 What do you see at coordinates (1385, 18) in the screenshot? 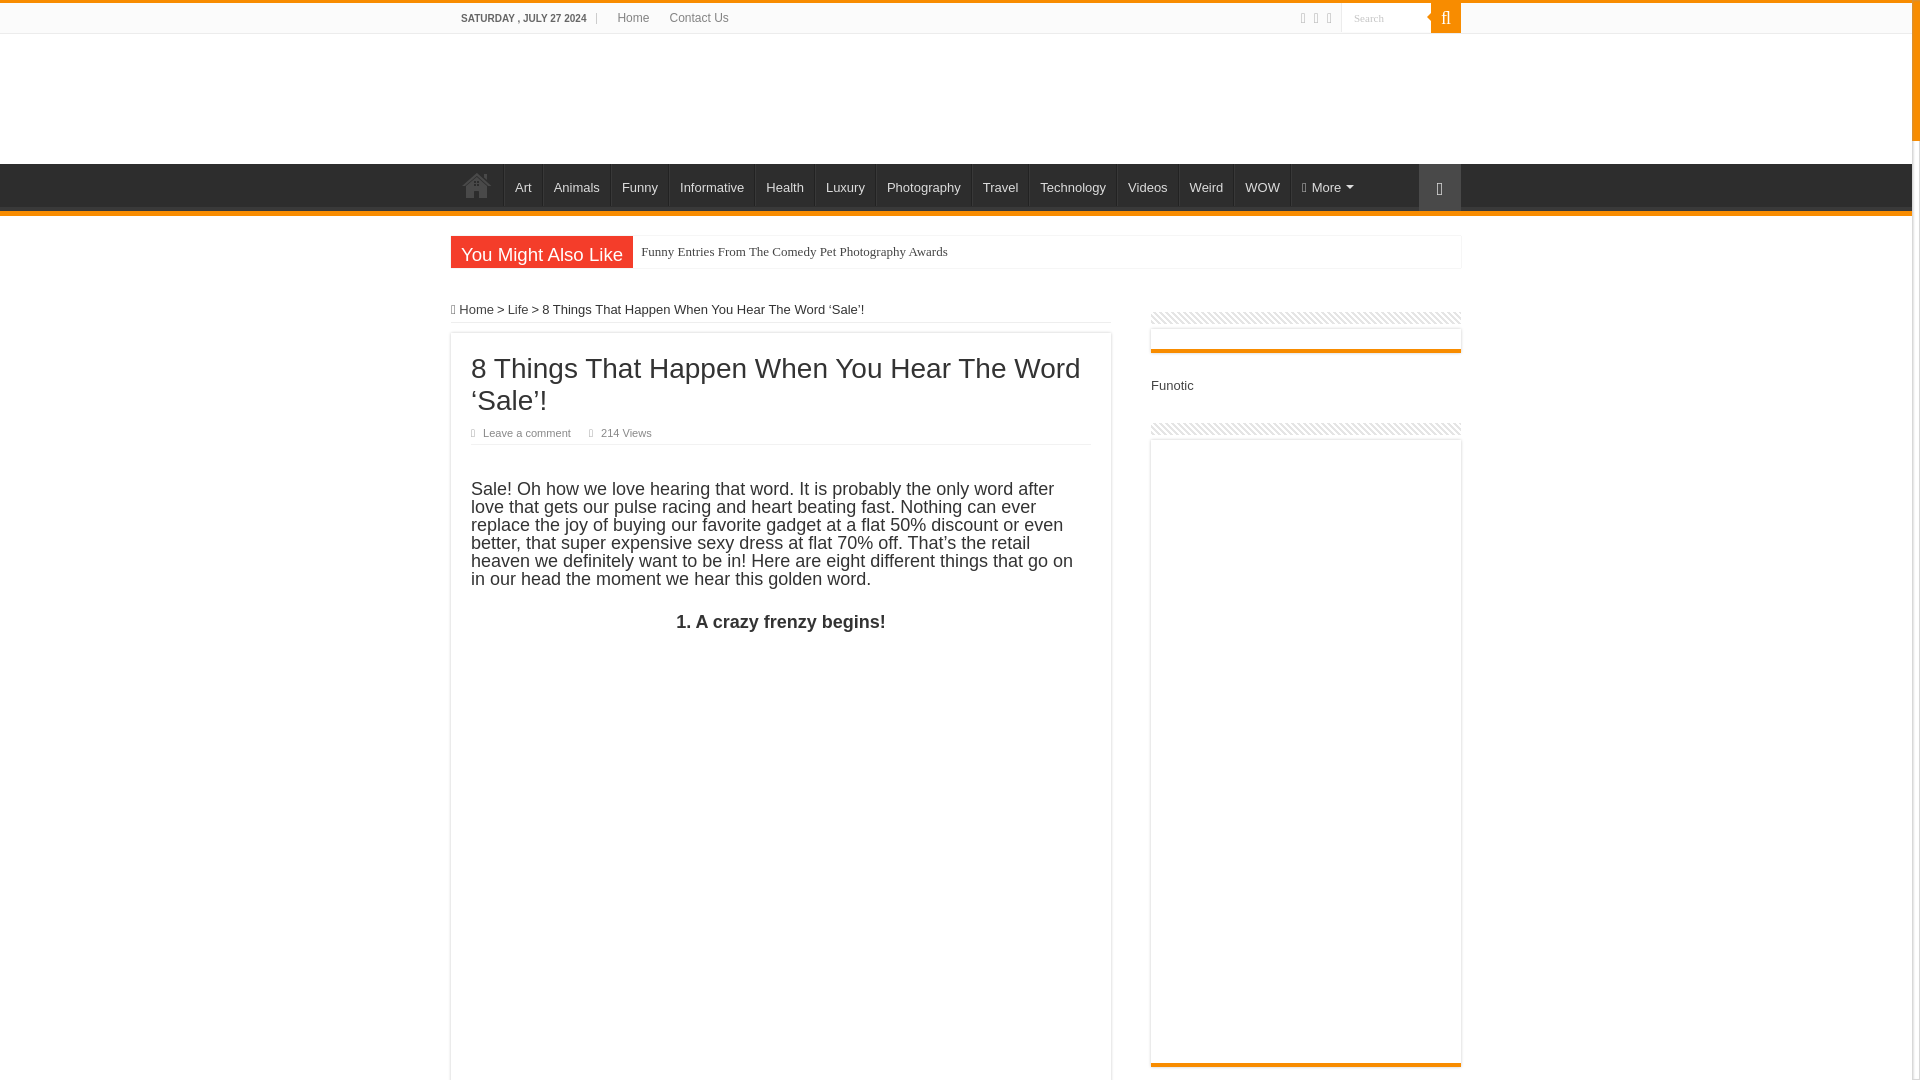
I see `Search` at bounding box center [1385, 18].